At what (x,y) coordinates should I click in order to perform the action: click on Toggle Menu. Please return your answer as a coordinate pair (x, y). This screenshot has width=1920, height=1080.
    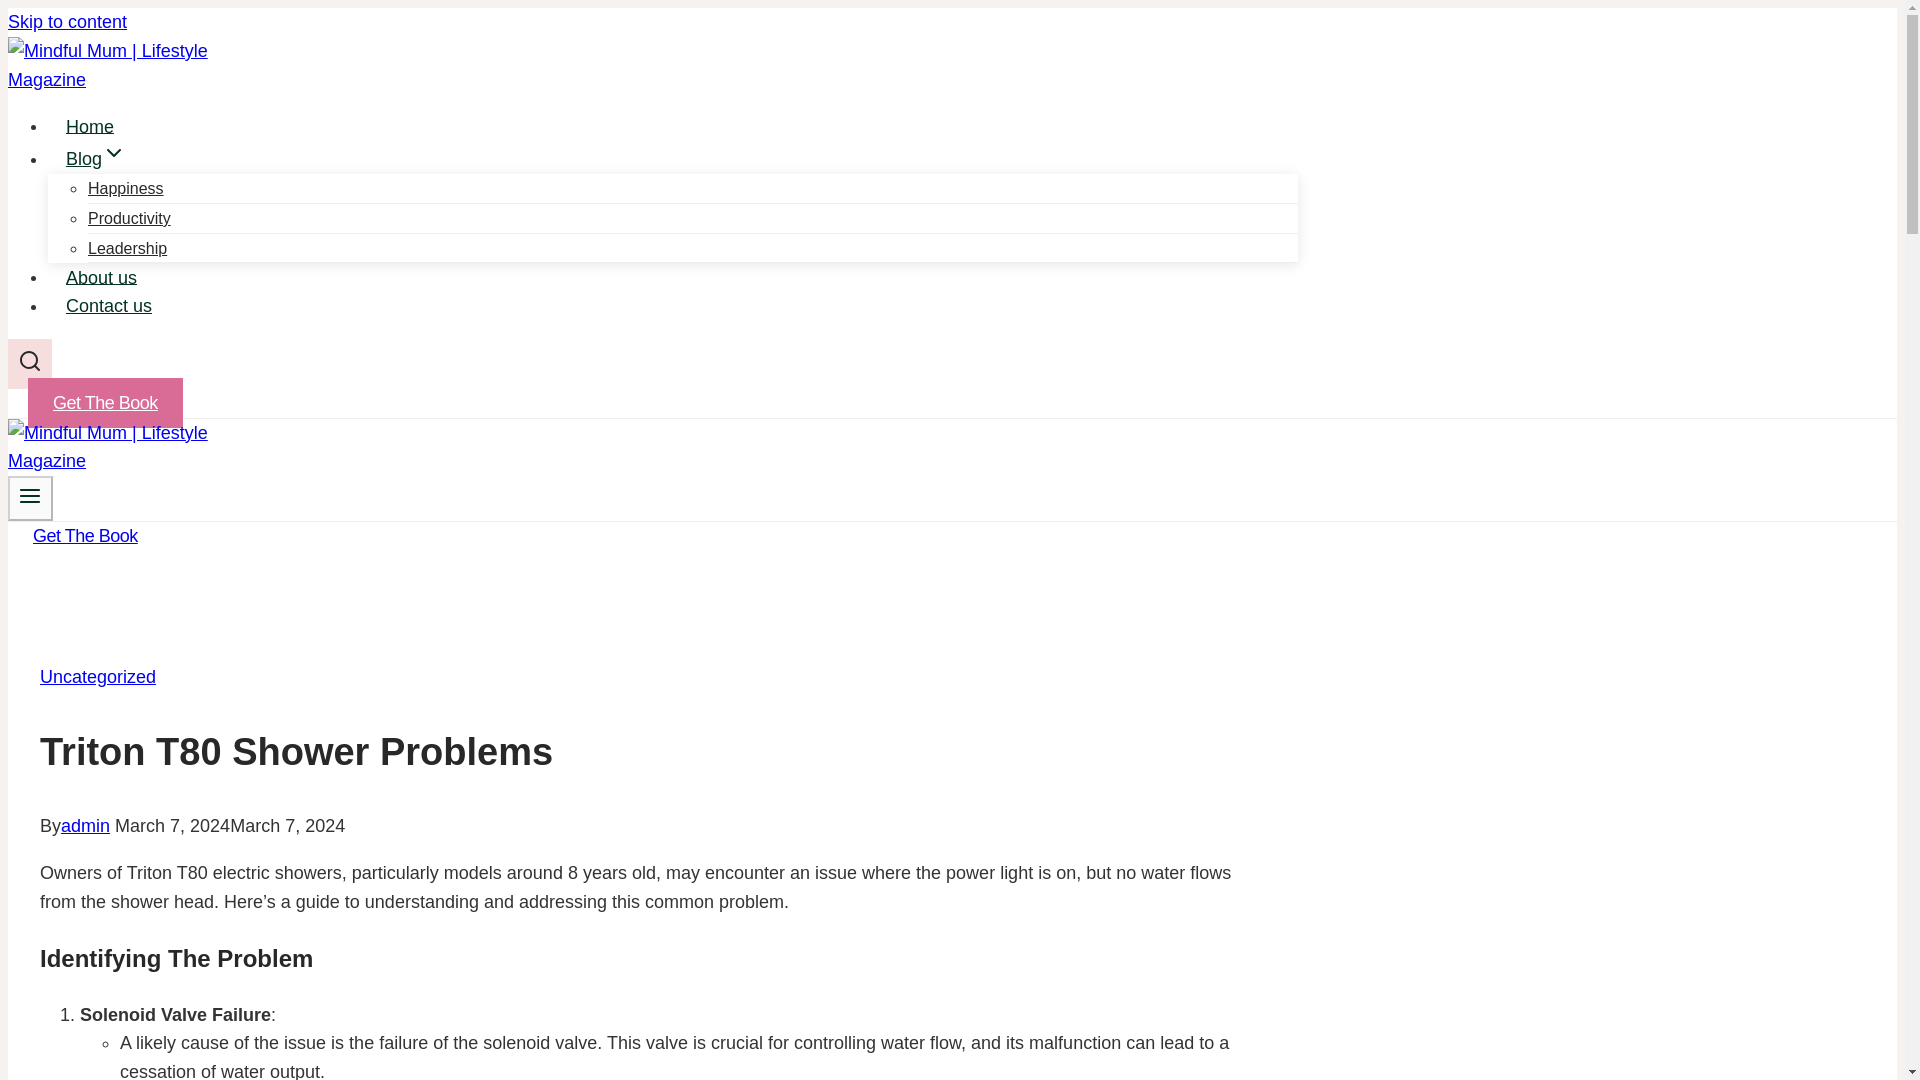
    Looking at the image, I should click on (30, 498).